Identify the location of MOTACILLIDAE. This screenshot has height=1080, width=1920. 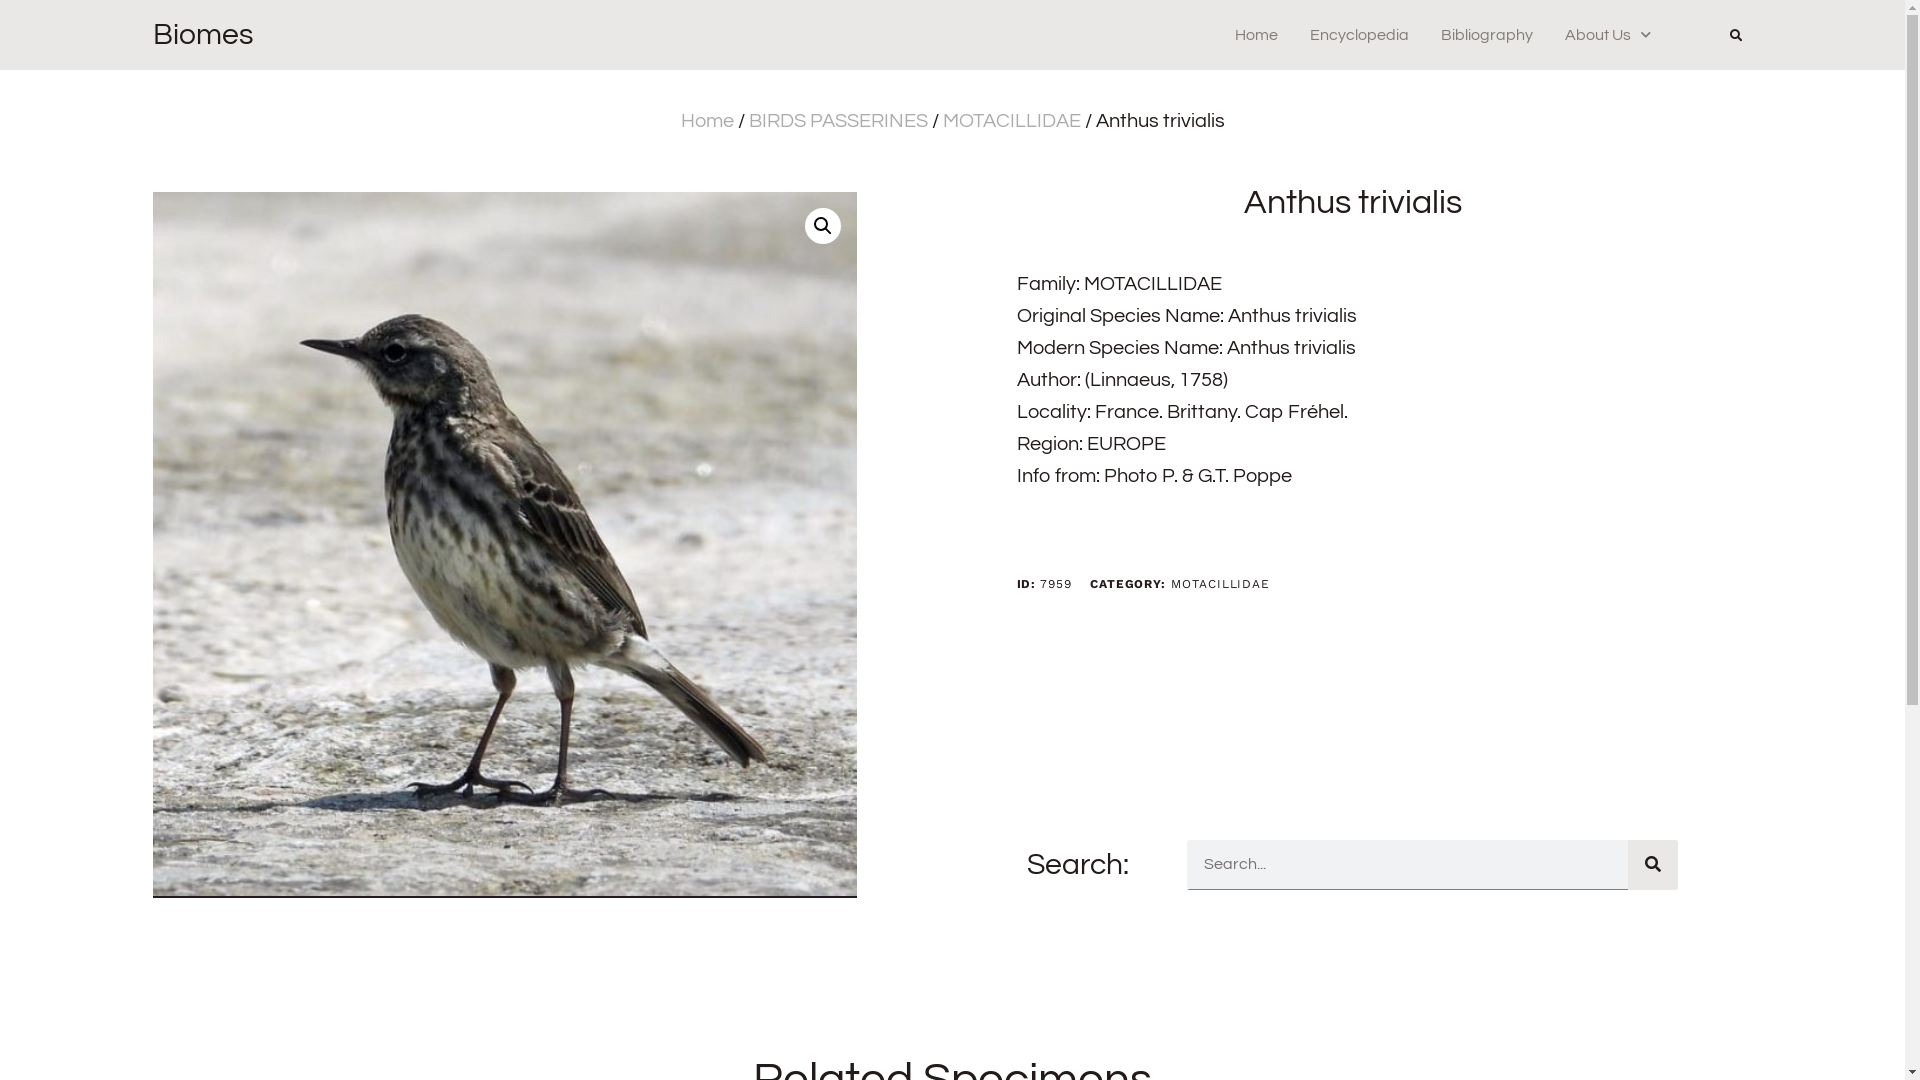
(1220, 584).